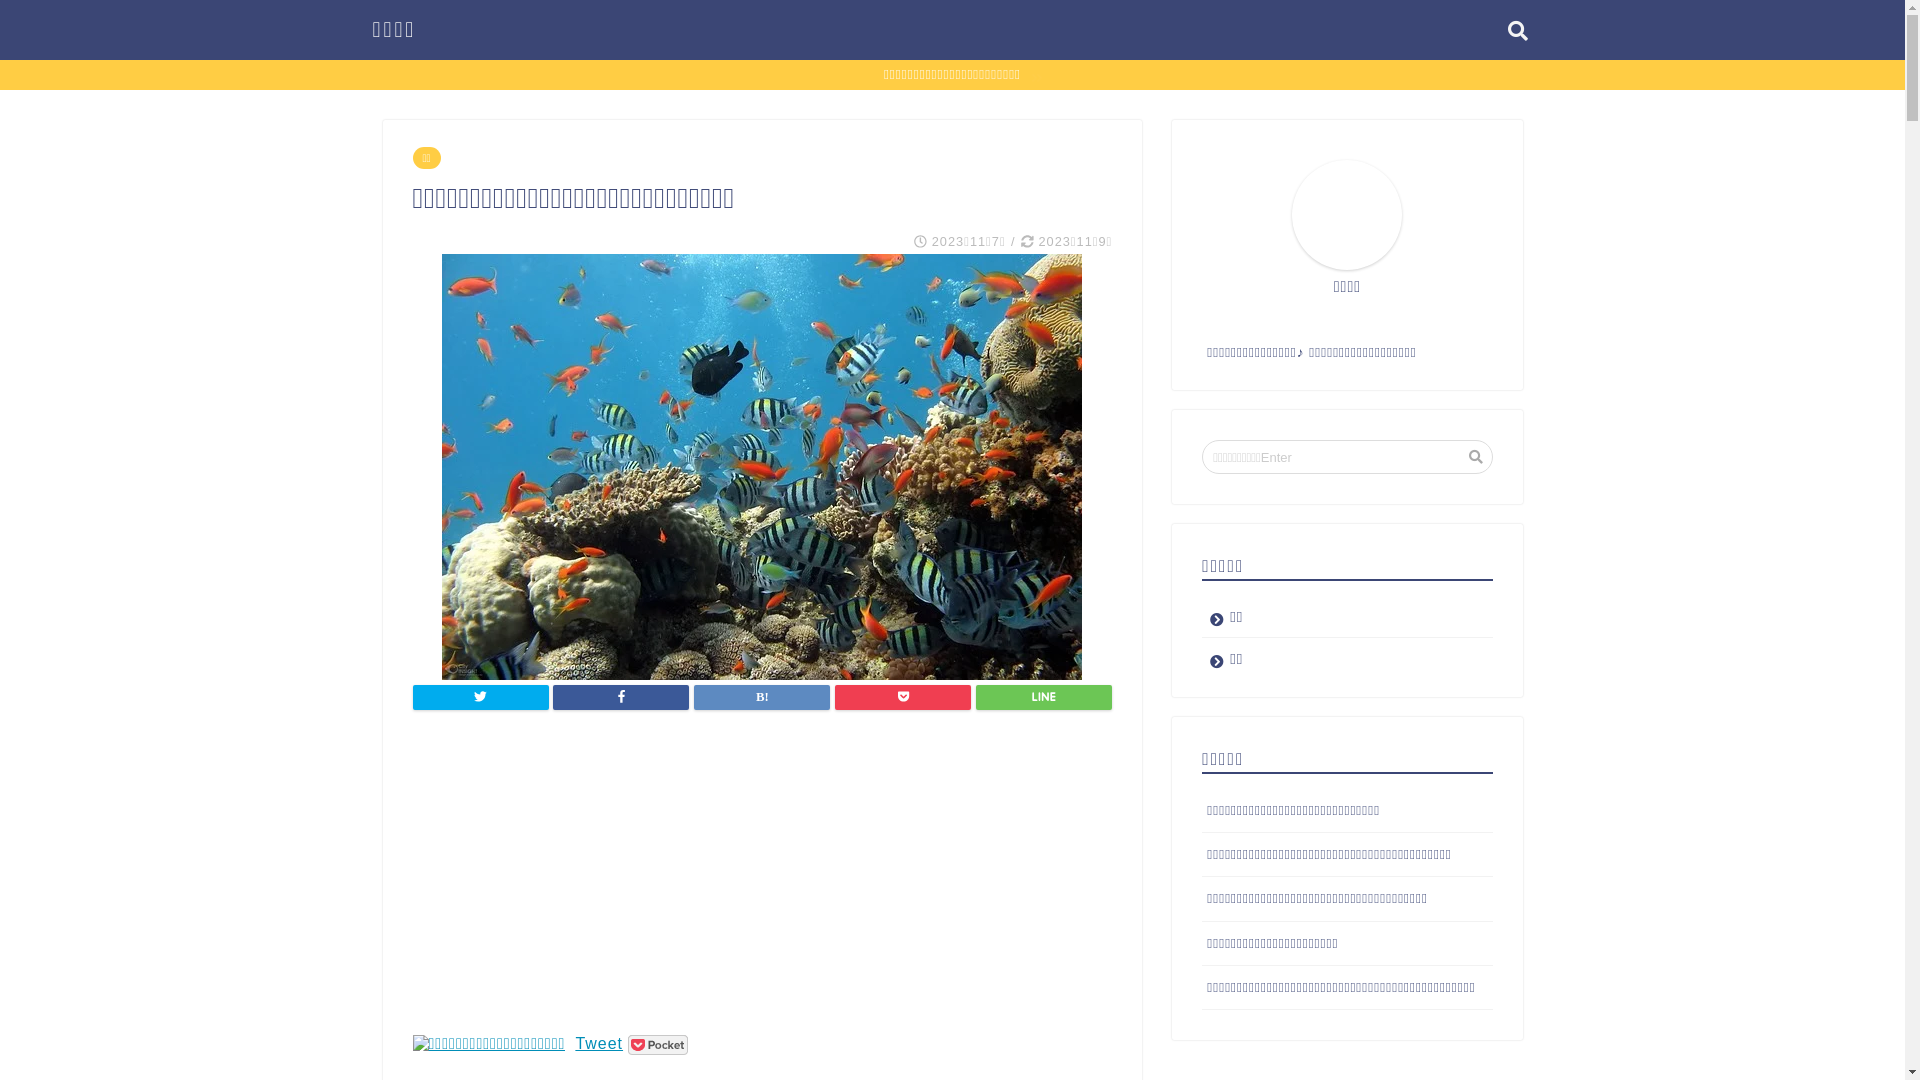 Image resolution: width=1920 pixels, height=1080 pixels. What do you see at coordinates (762, 885) in the screenshot?
I see `Advertisement` at bounding box center [762, 885].